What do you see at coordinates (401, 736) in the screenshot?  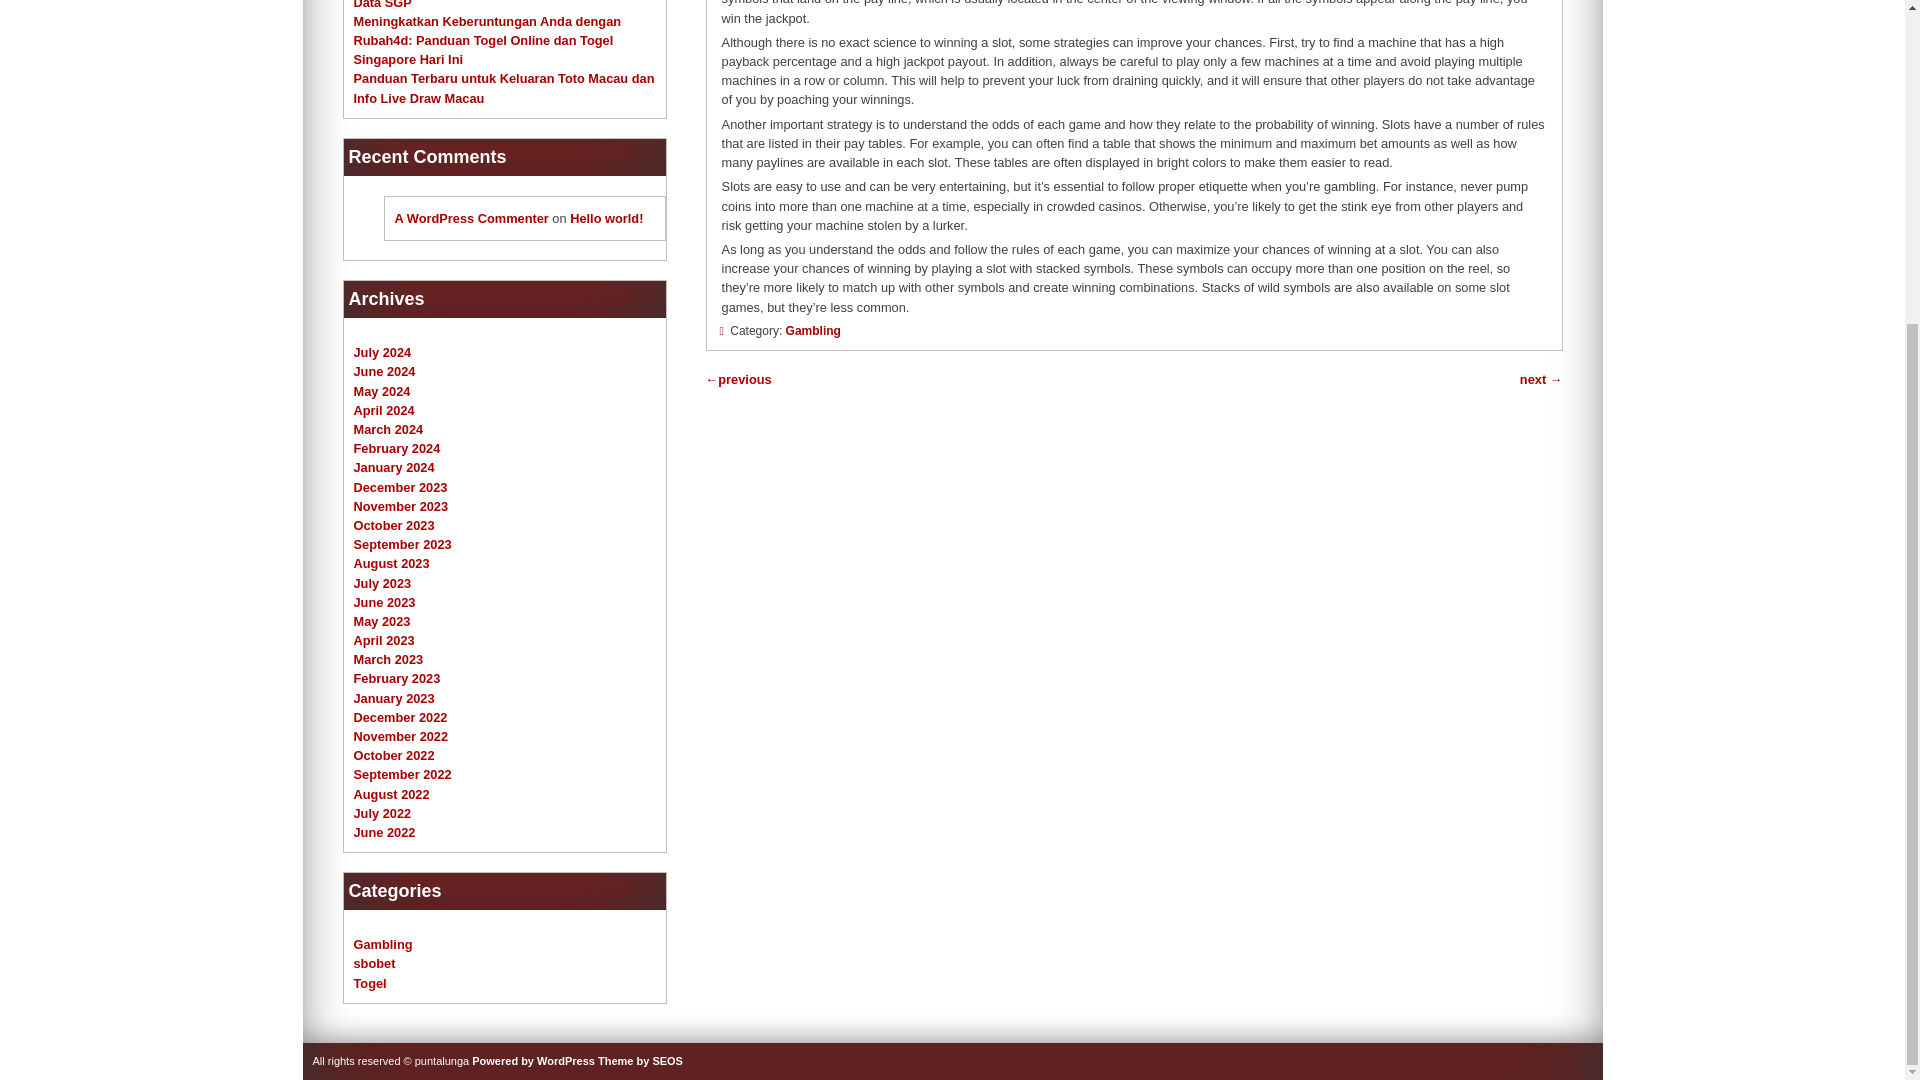 I see `November 2022` at bounding box center [401, 736].